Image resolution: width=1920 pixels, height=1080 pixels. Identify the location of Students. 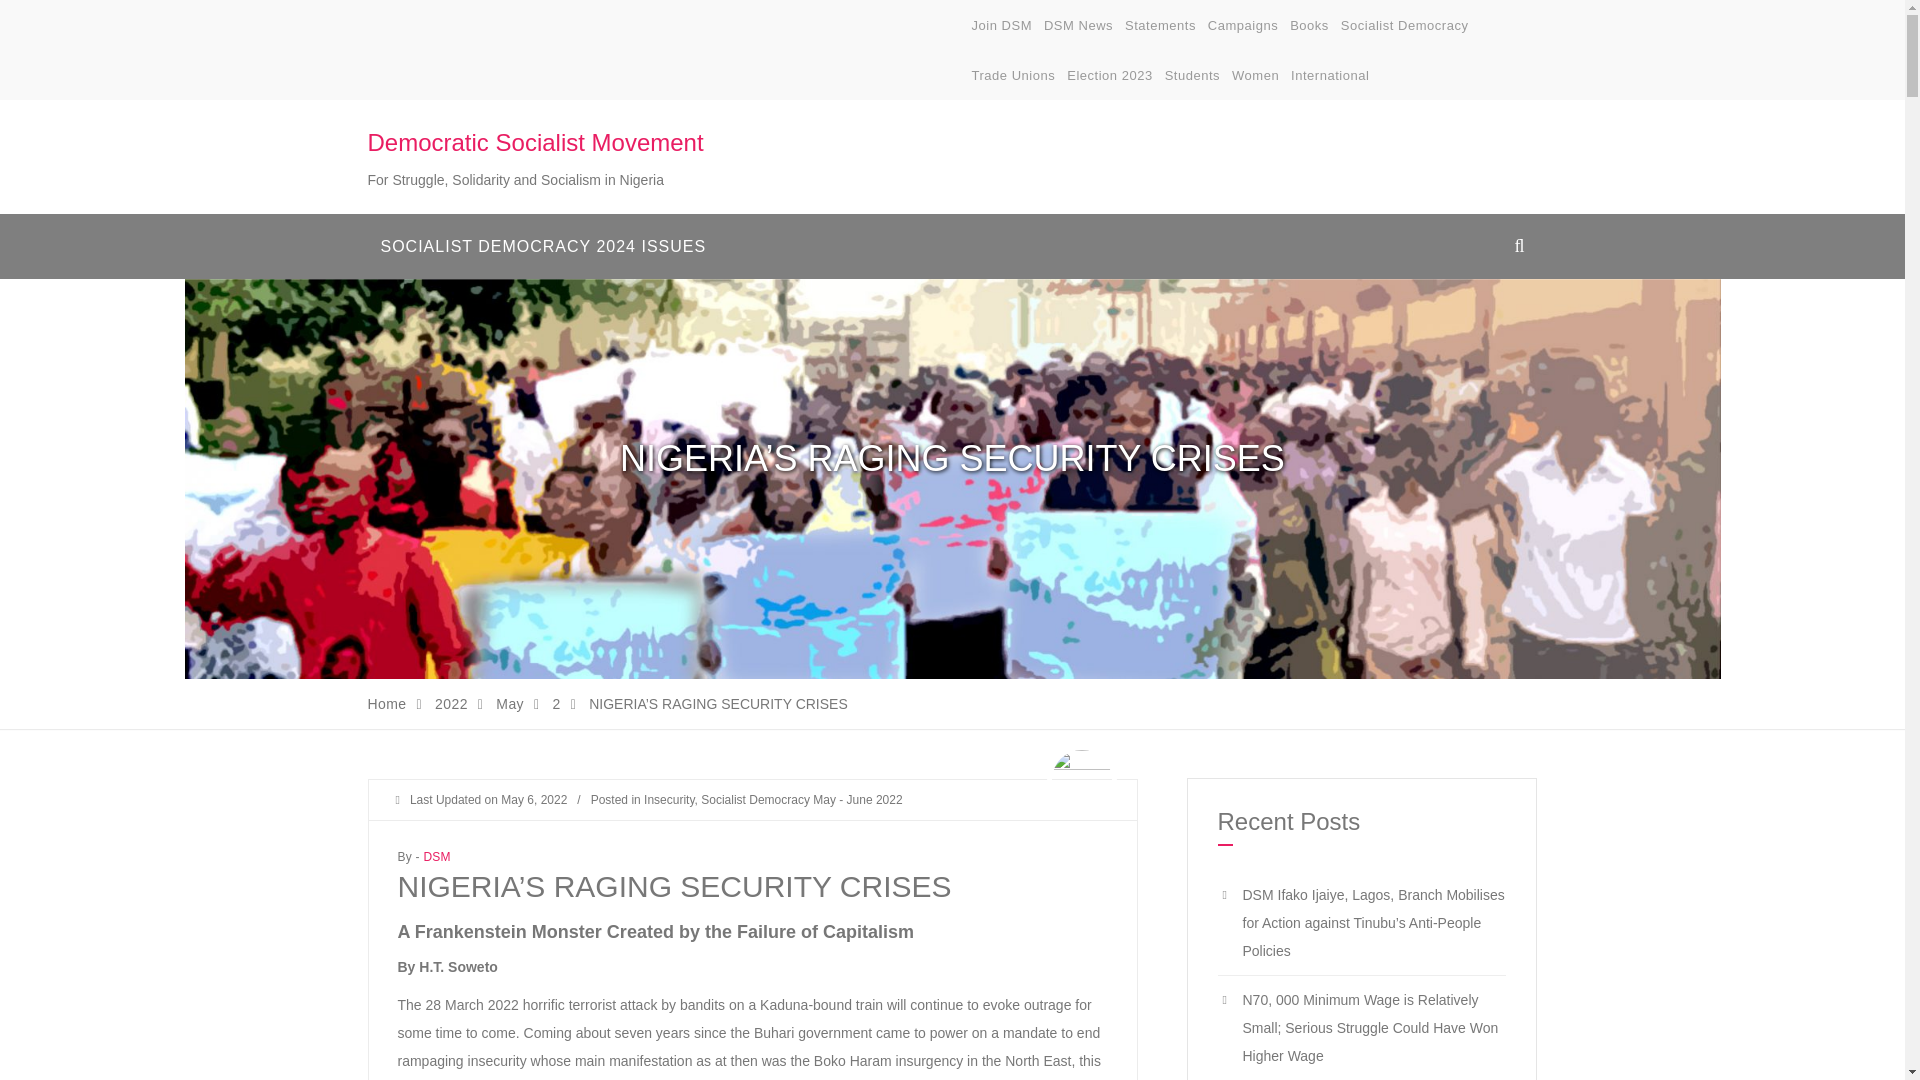
(1192, 76).